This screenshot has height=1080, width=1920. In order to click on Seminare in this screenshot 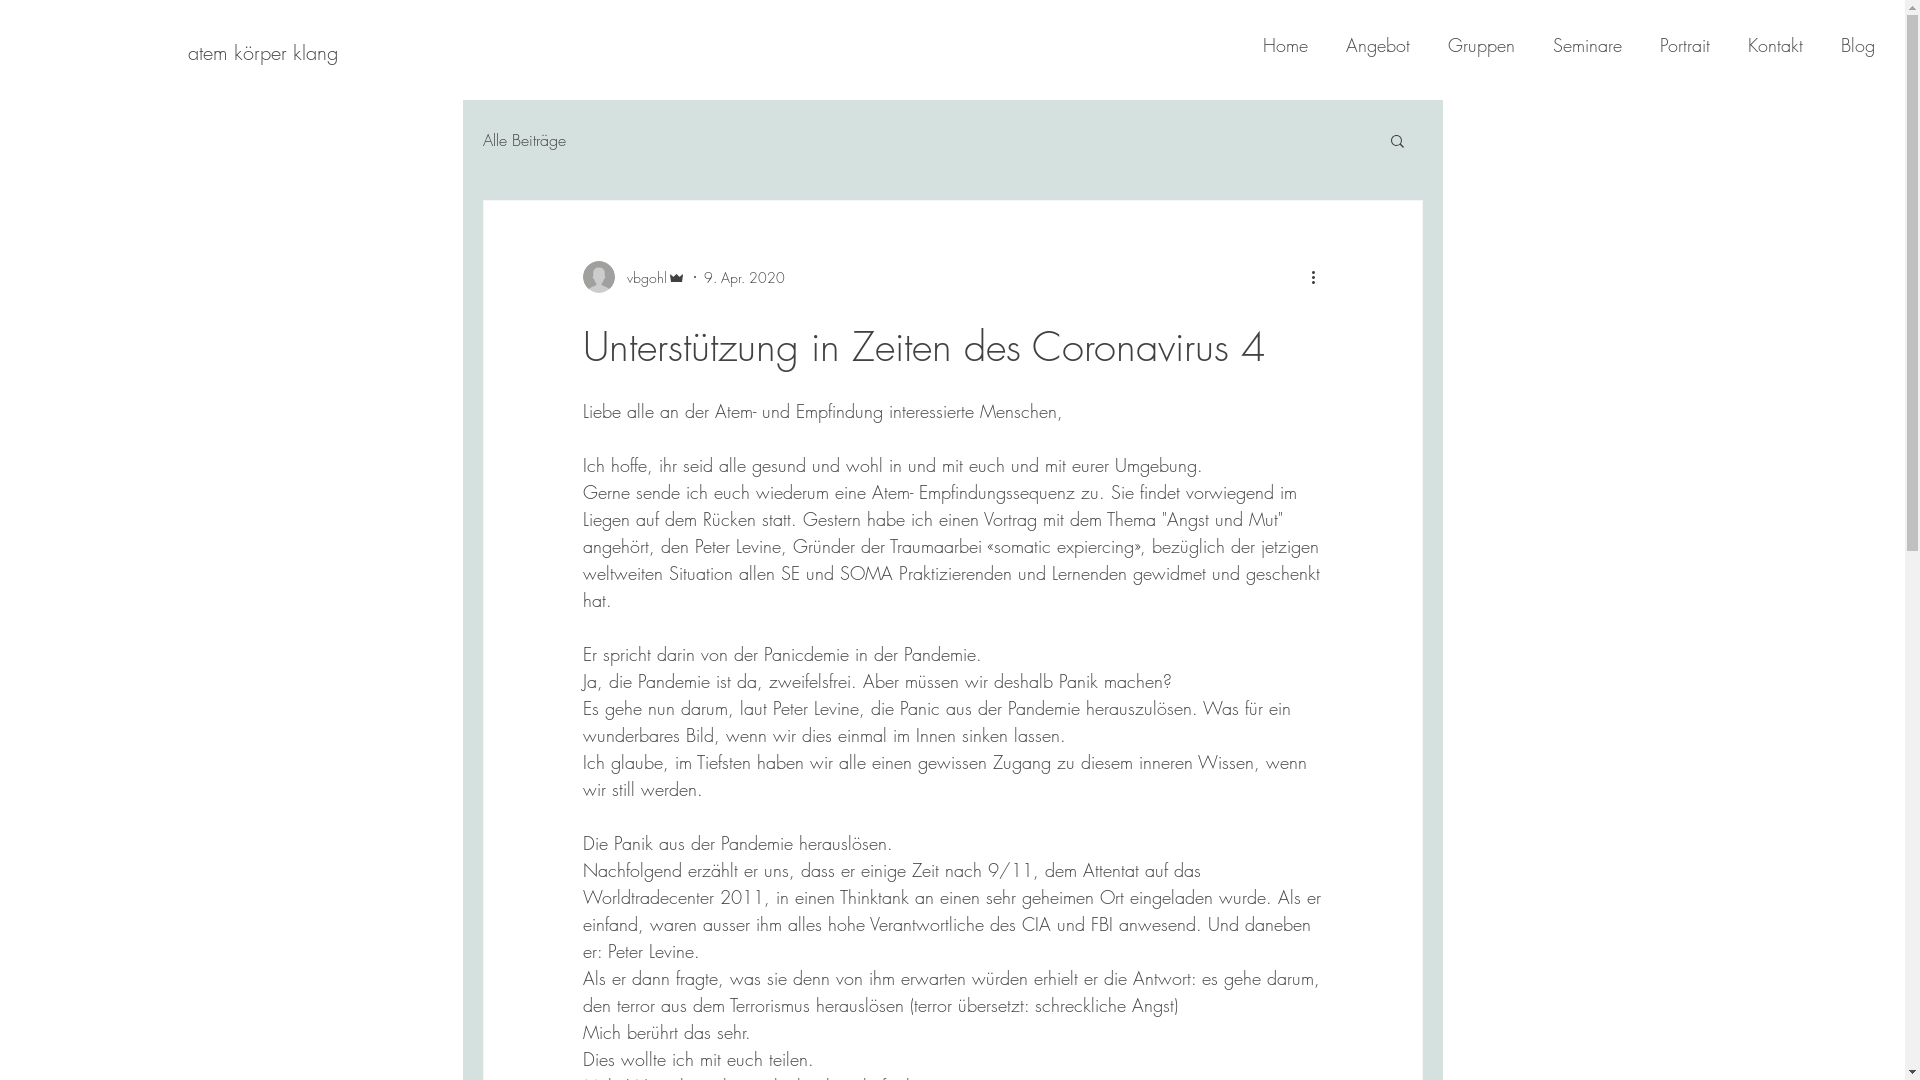, I will do `click(1578, 45)`.